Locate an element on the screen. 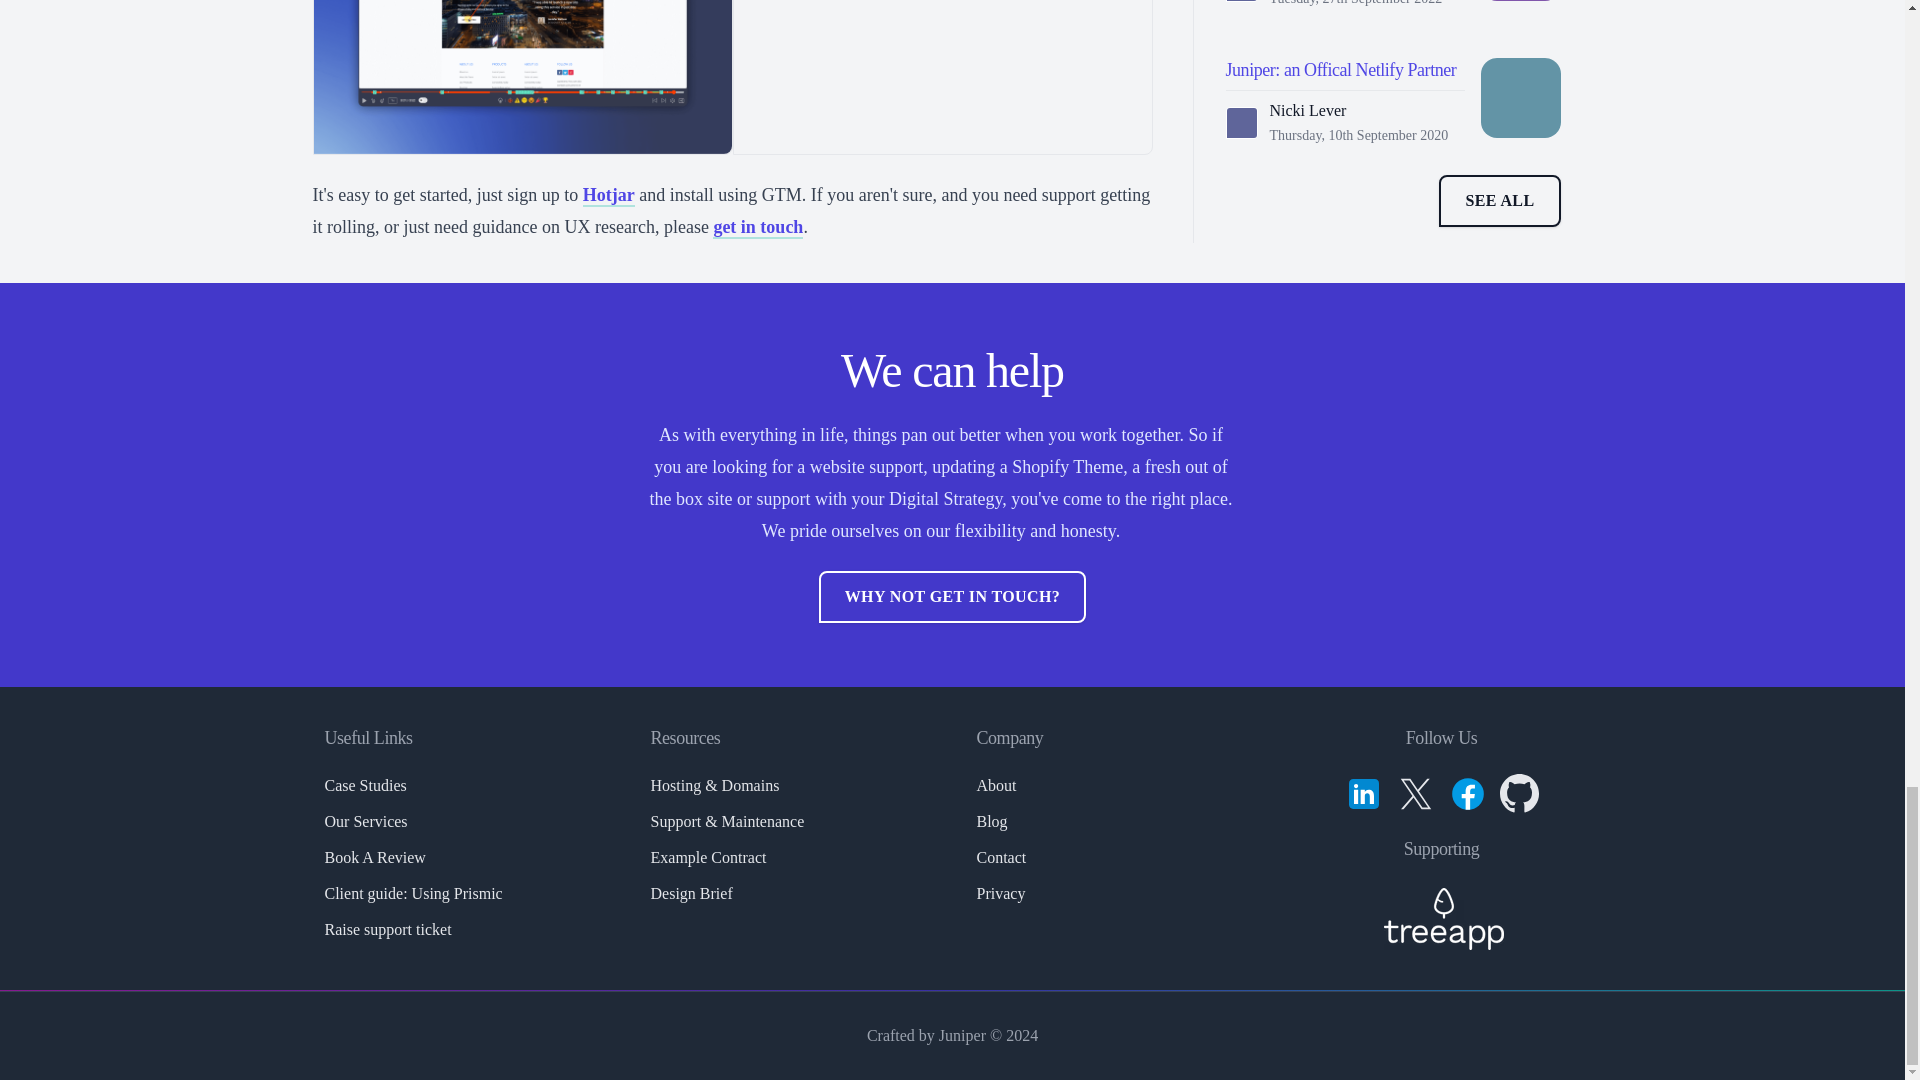  Our Services is located at coordinates (366, 822).